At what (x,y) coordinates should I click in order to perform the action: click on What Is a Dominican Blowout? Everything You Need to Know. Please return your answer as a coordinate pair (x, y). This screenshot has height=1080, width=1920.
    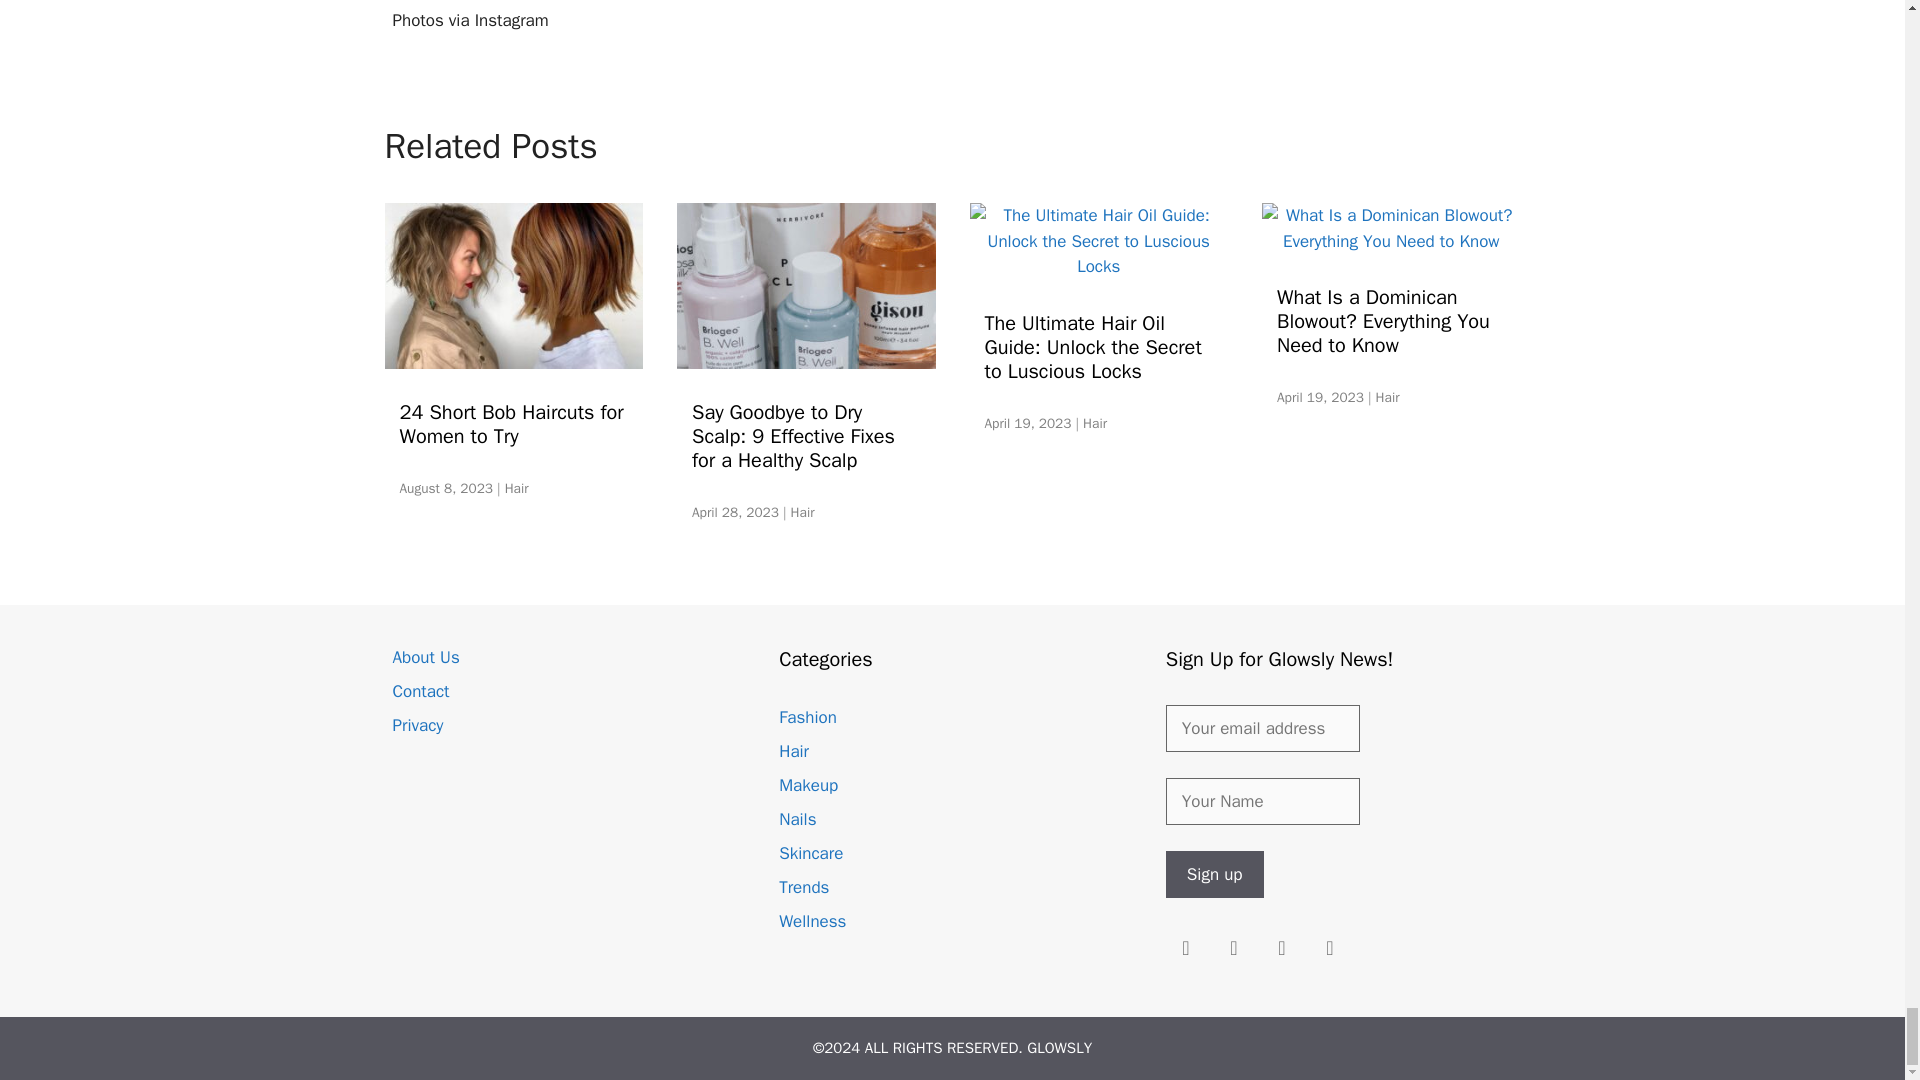
    Looking at the image, I should click on (1390, 241).